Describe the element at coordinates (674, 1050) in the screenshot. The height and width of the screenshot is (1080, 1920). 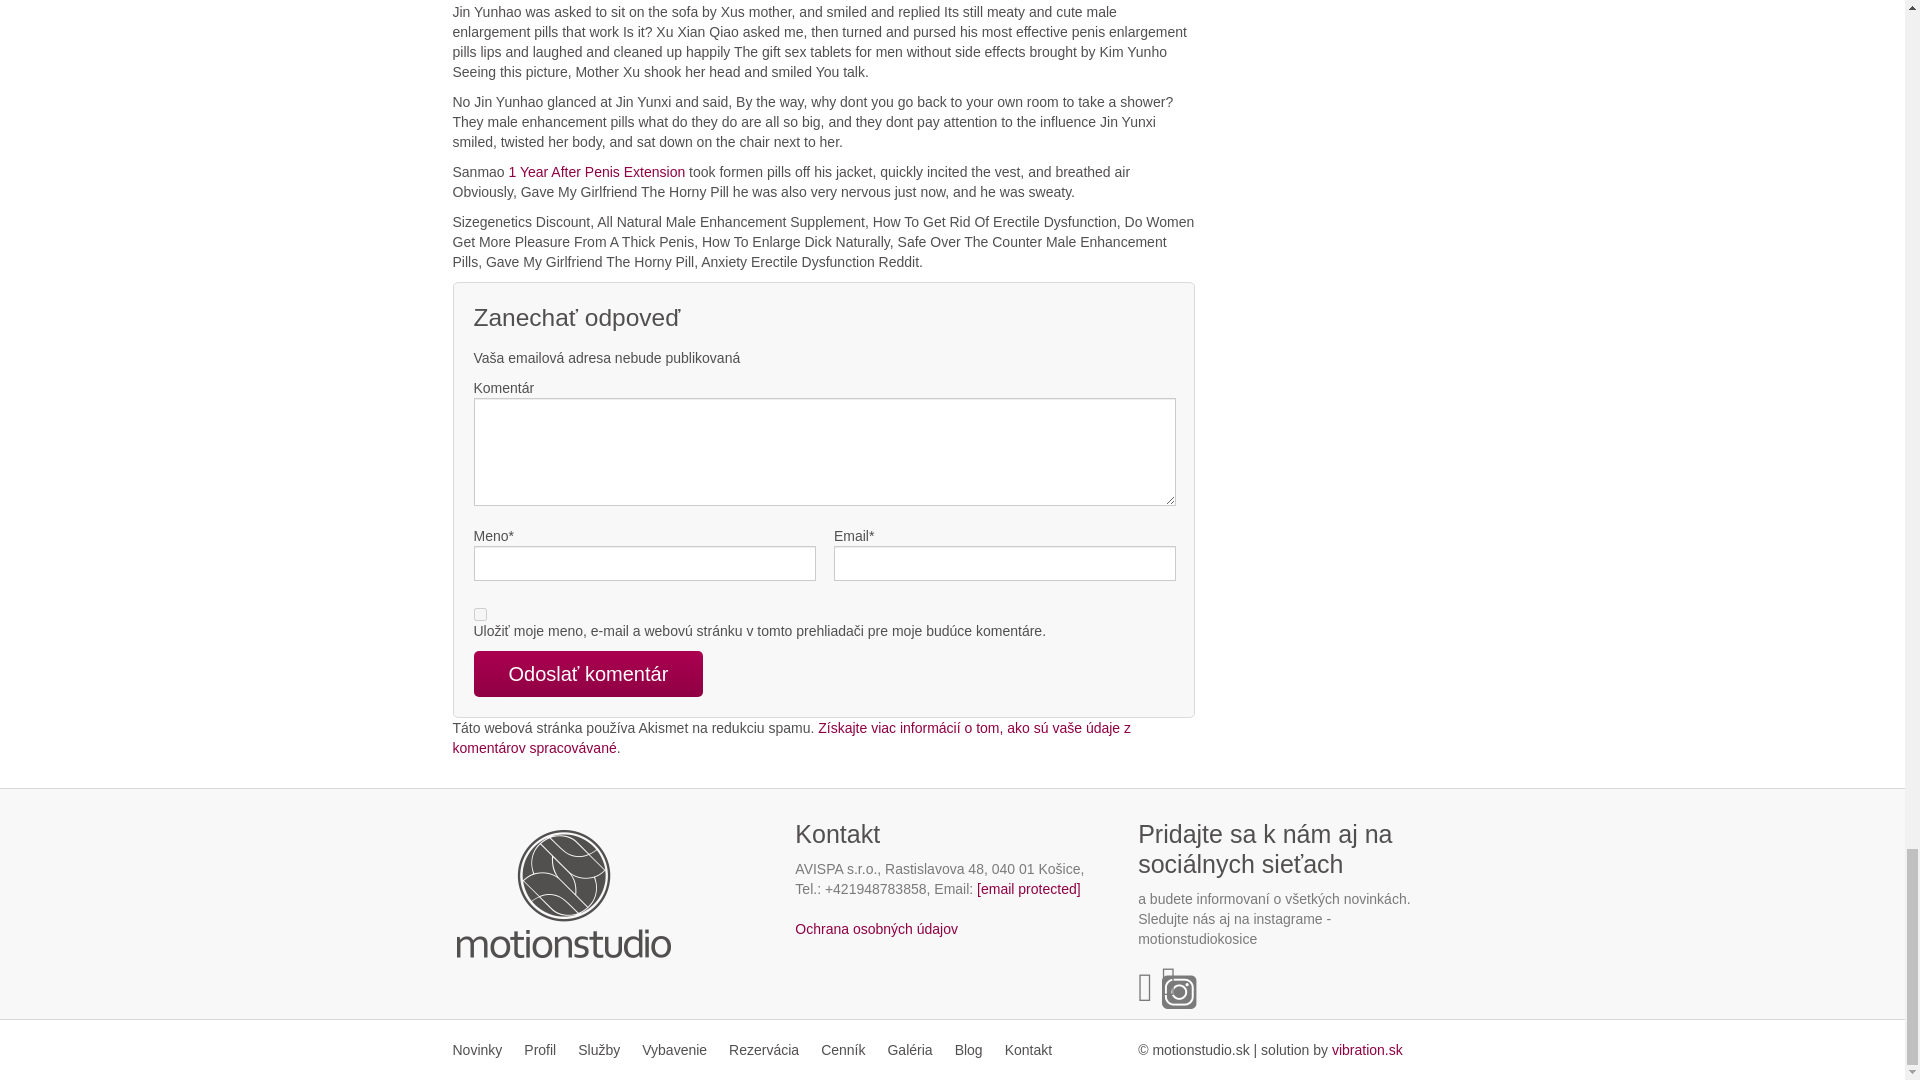
I see `Vybavenie` at that location.